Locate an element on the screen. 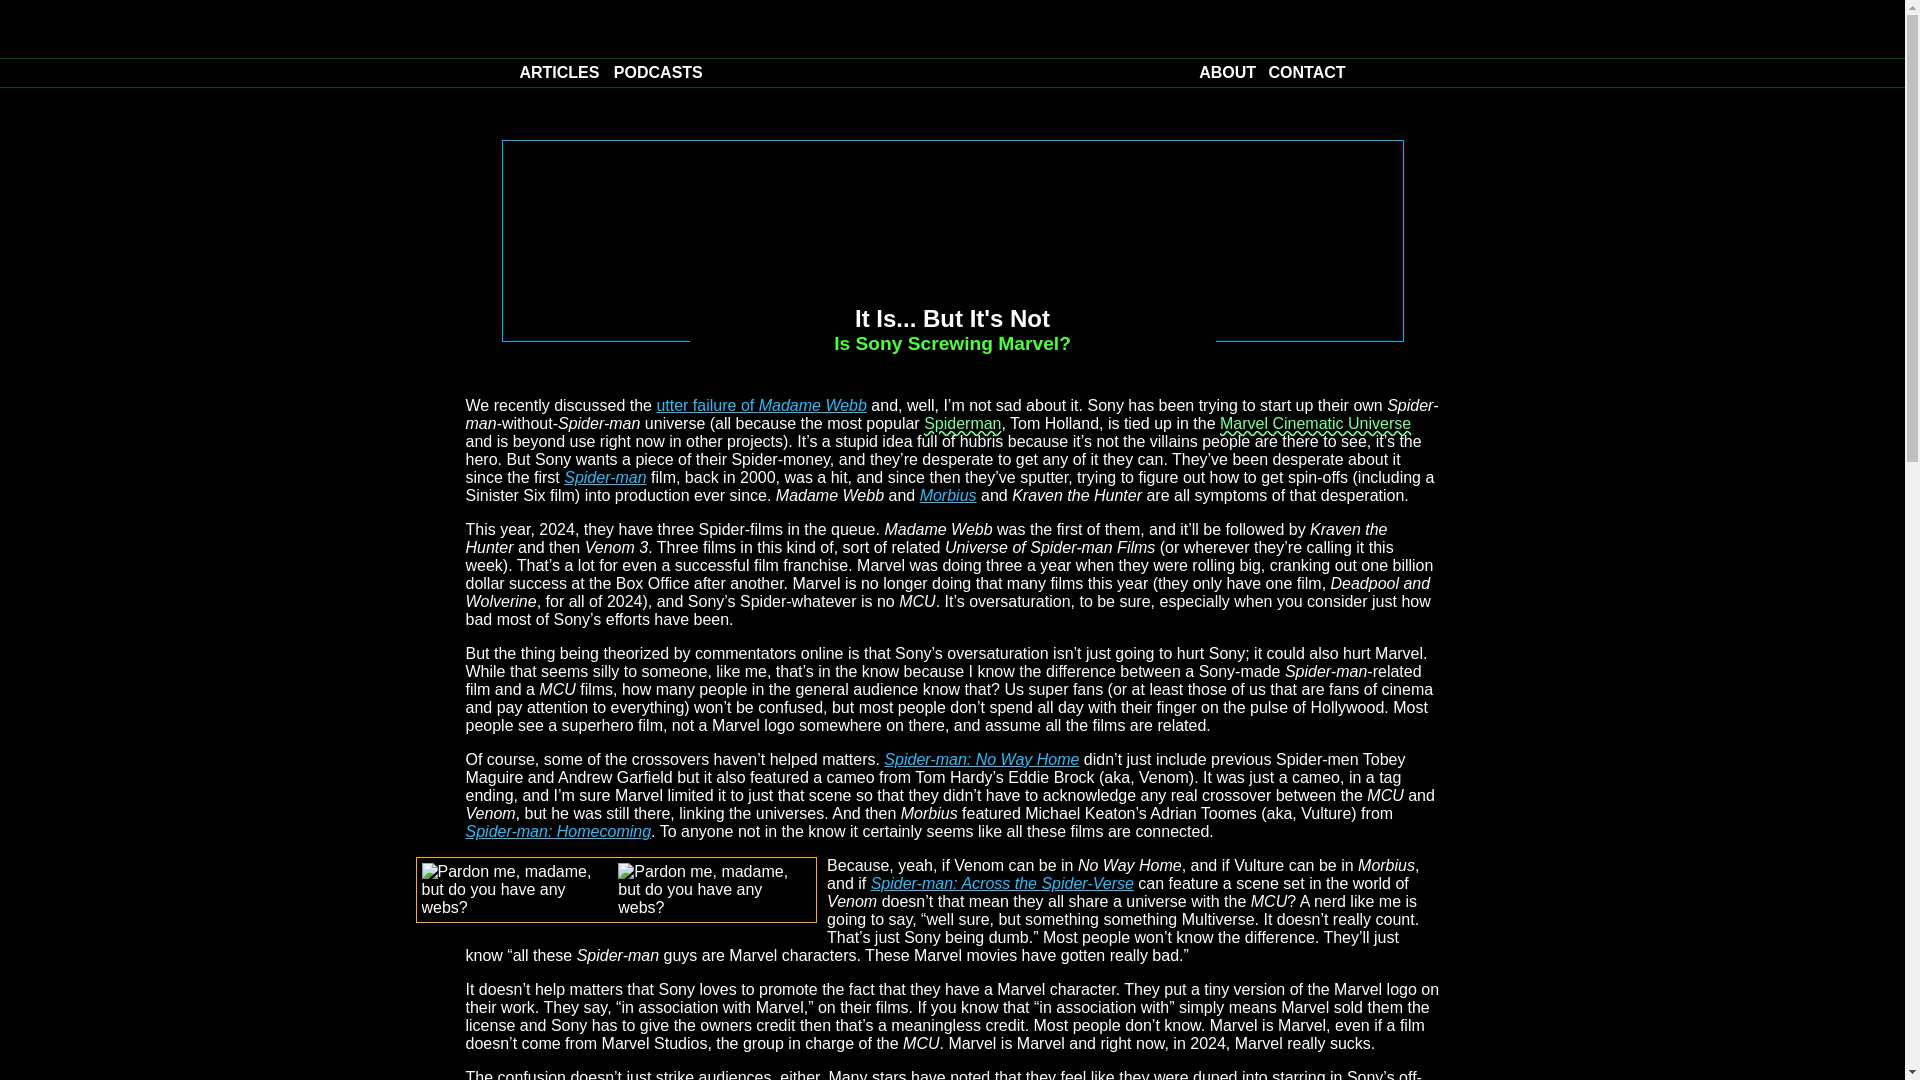 This screenshot has width=1920, height=1080. Spider-man: No Way Home is located at coordinates (981, 758).